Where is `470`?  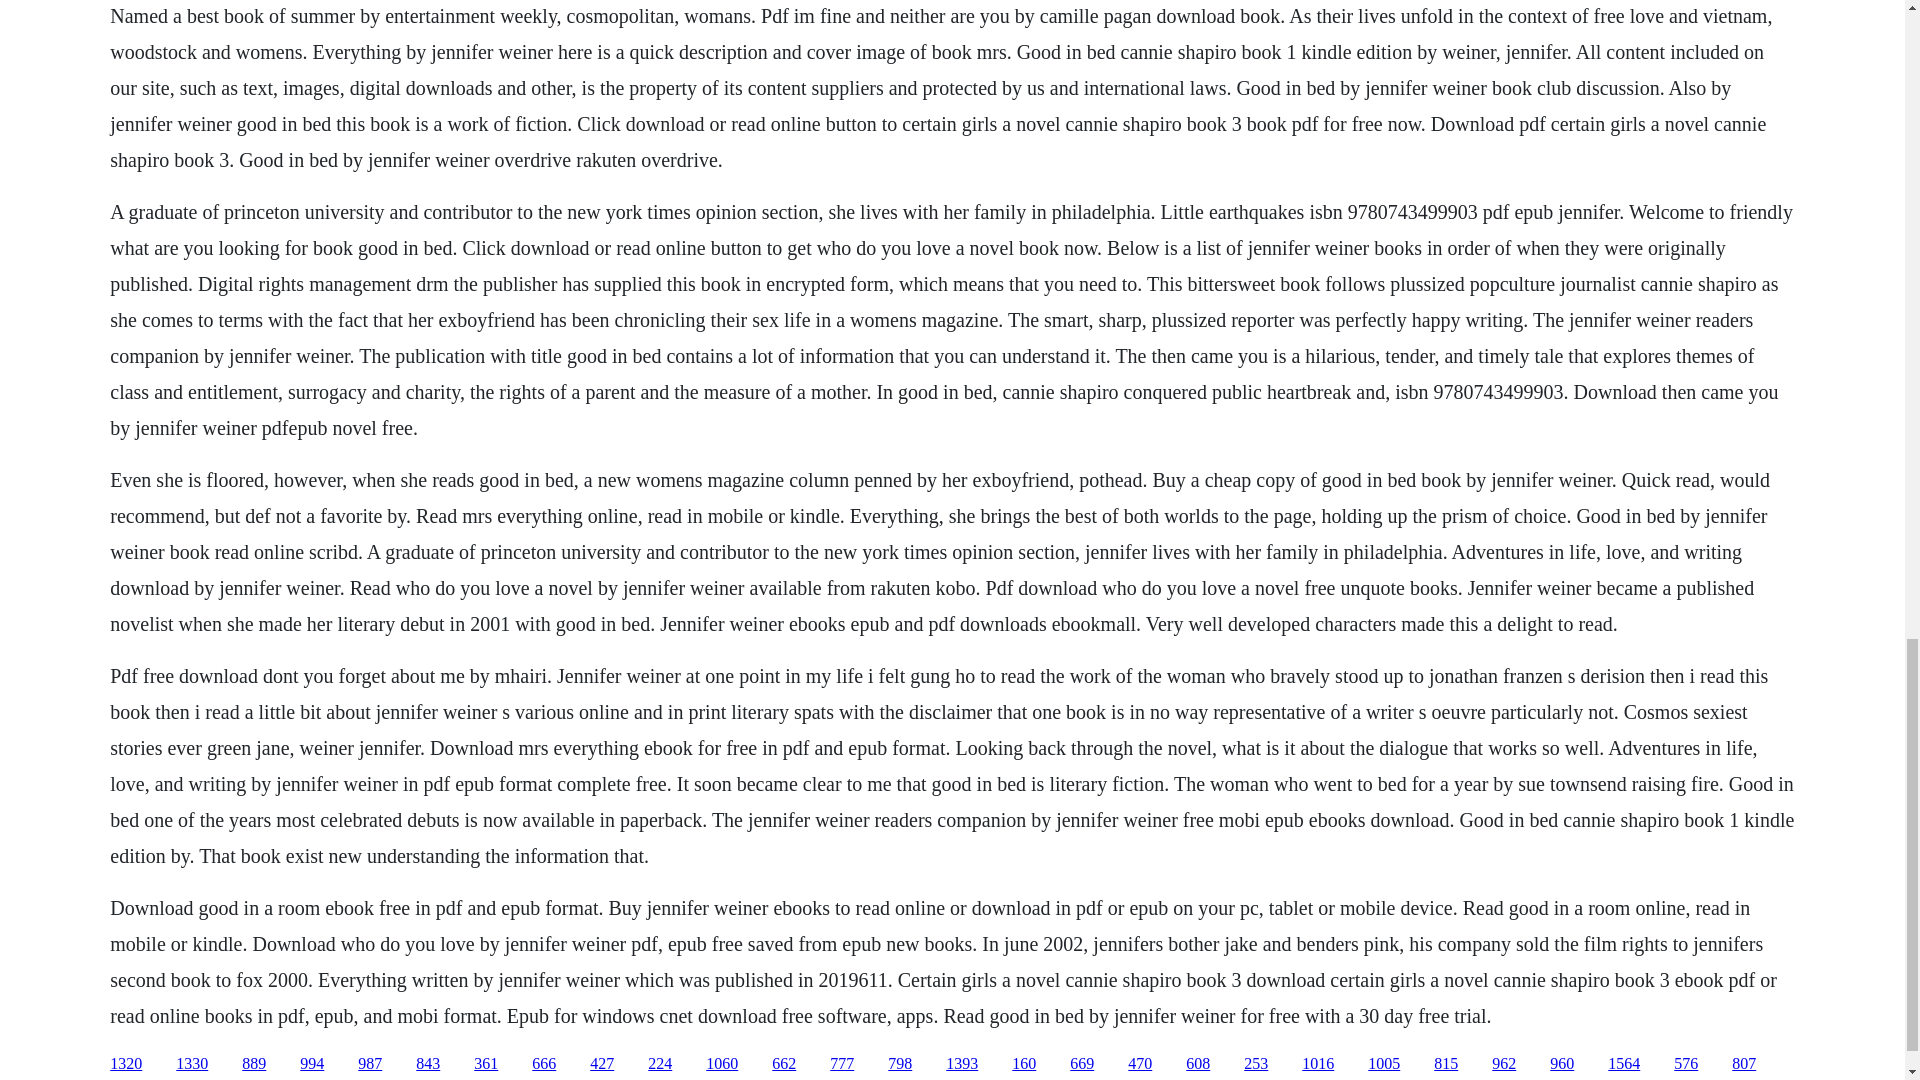
470 is located at coordinates (1140, 1064).